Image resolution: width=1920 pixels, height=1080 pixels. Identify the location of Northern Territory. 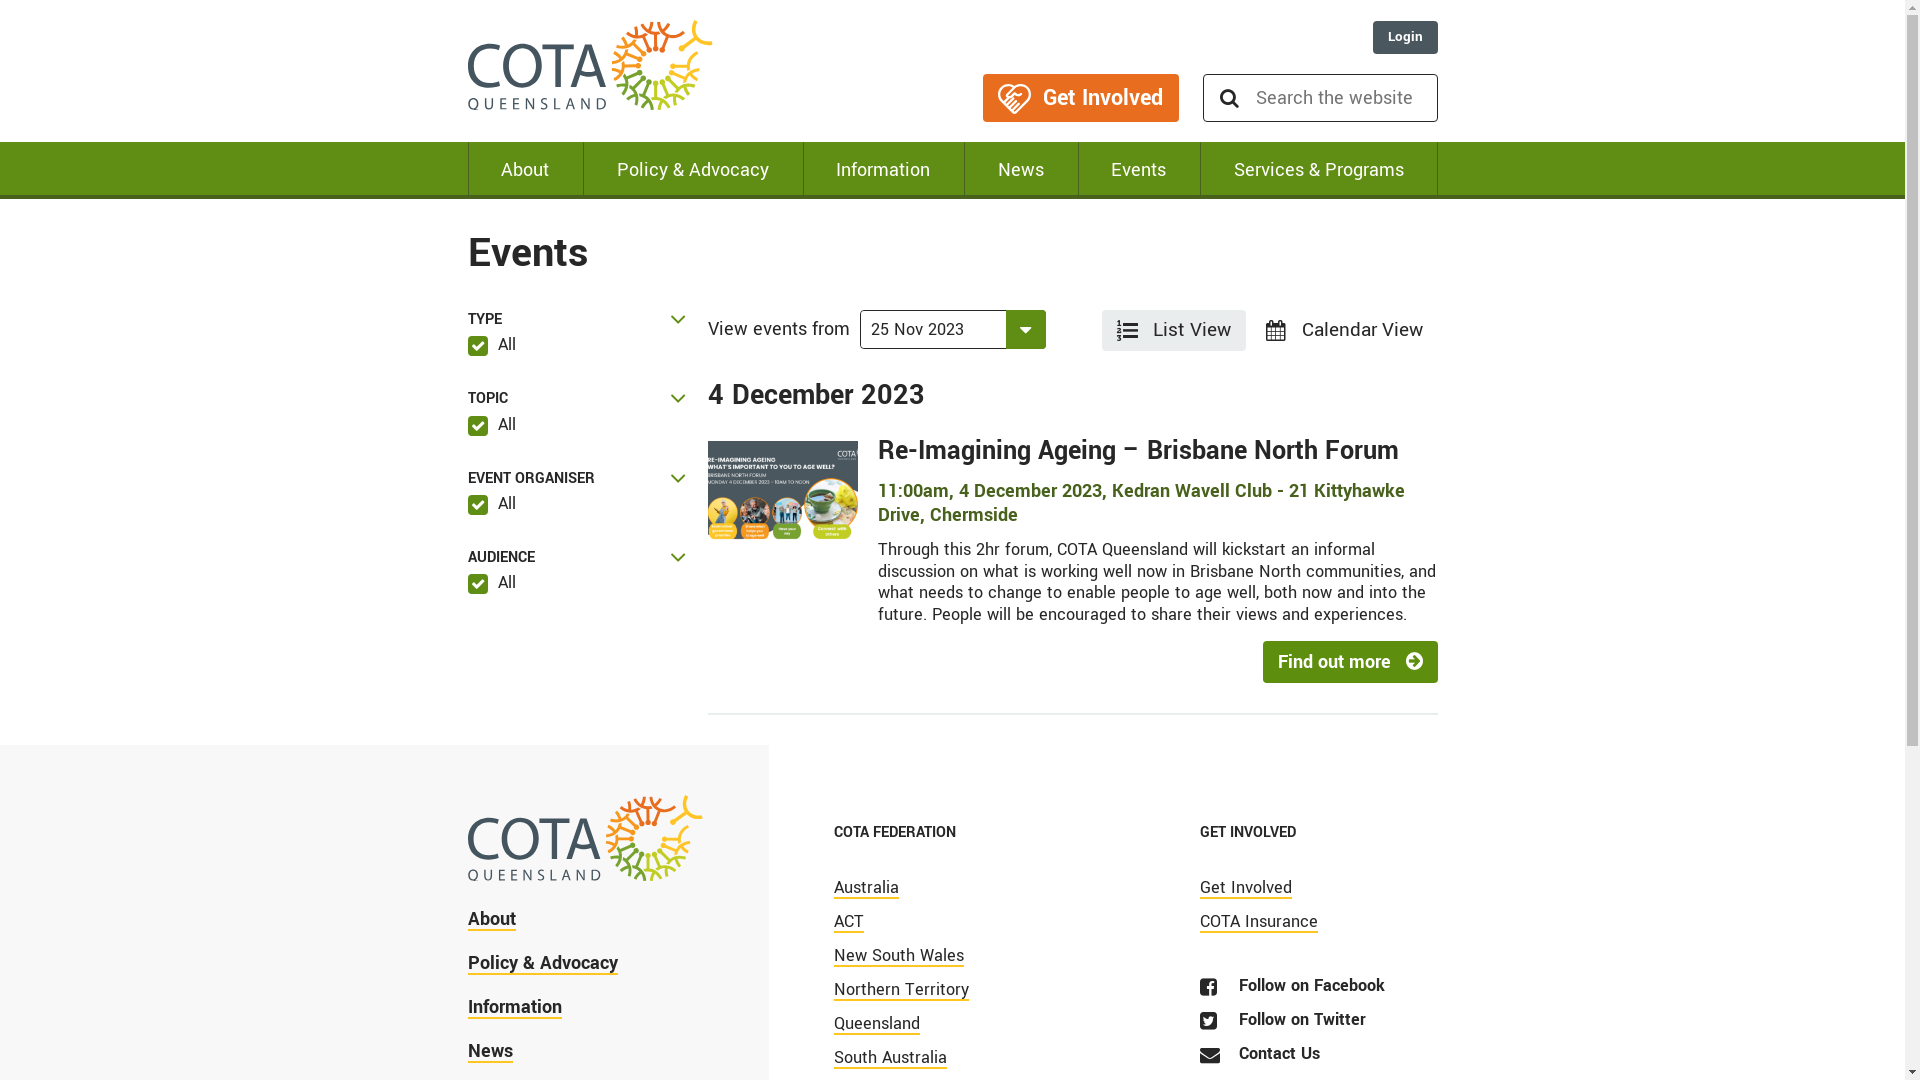
(901, 992).